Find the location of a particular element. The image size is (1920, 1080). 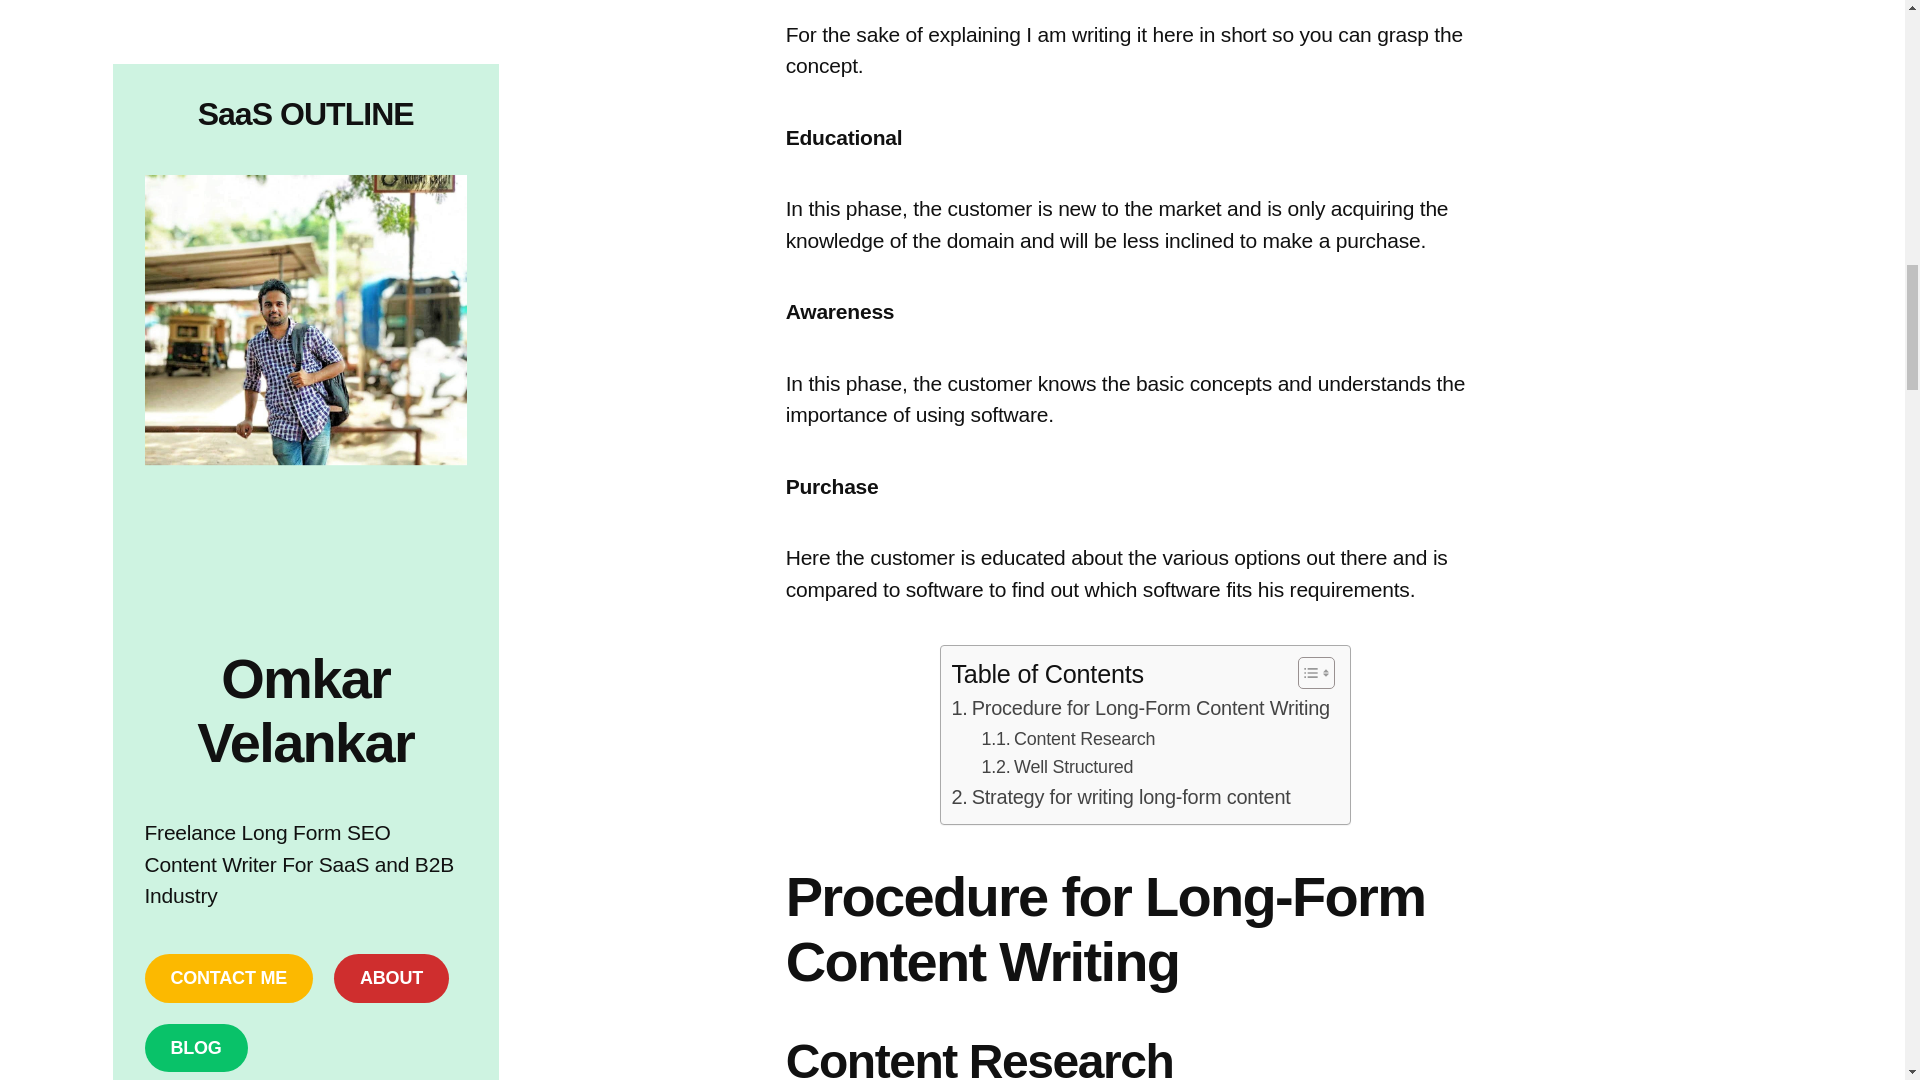

Strategy for writing long-form content is located at coordinates (1120, 798).